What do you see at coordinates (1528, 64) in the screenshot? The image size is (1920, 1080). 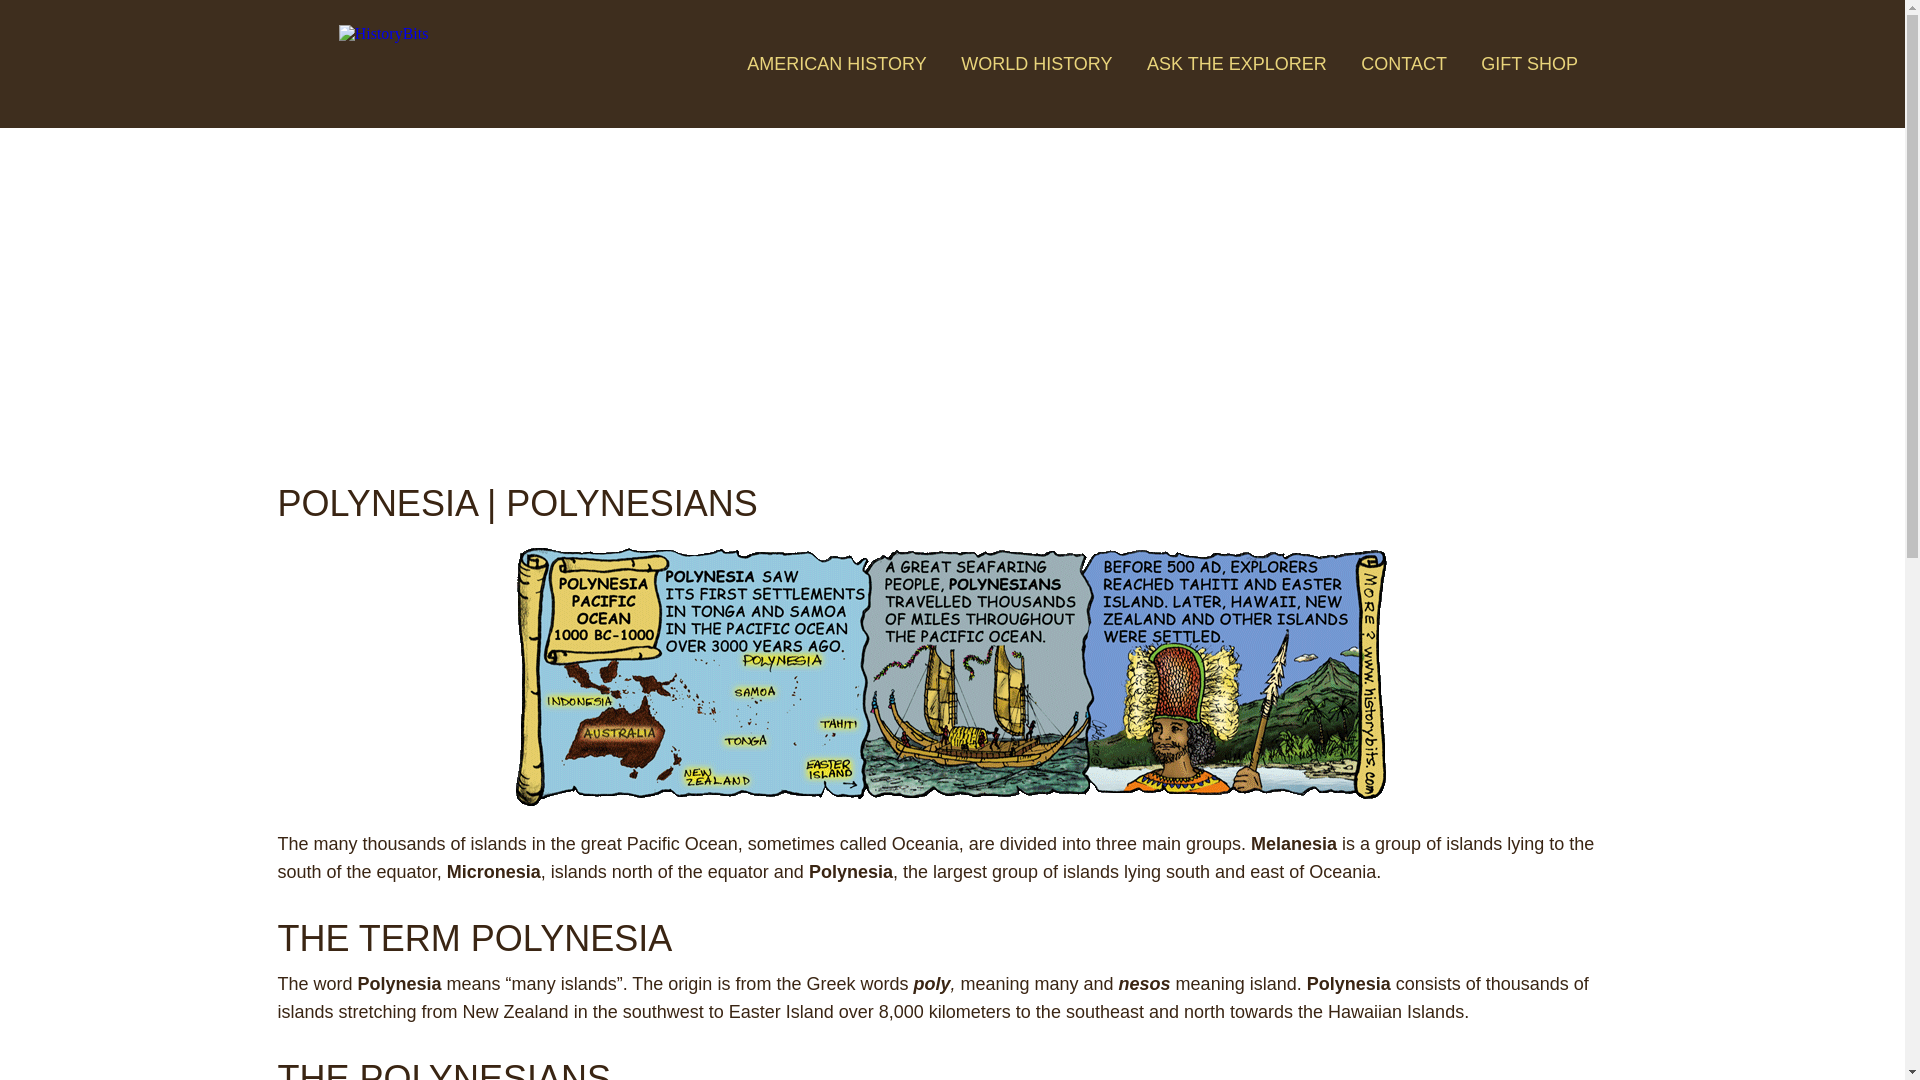 I see `GIFT SHOP` at bounding box center [1528, 64].